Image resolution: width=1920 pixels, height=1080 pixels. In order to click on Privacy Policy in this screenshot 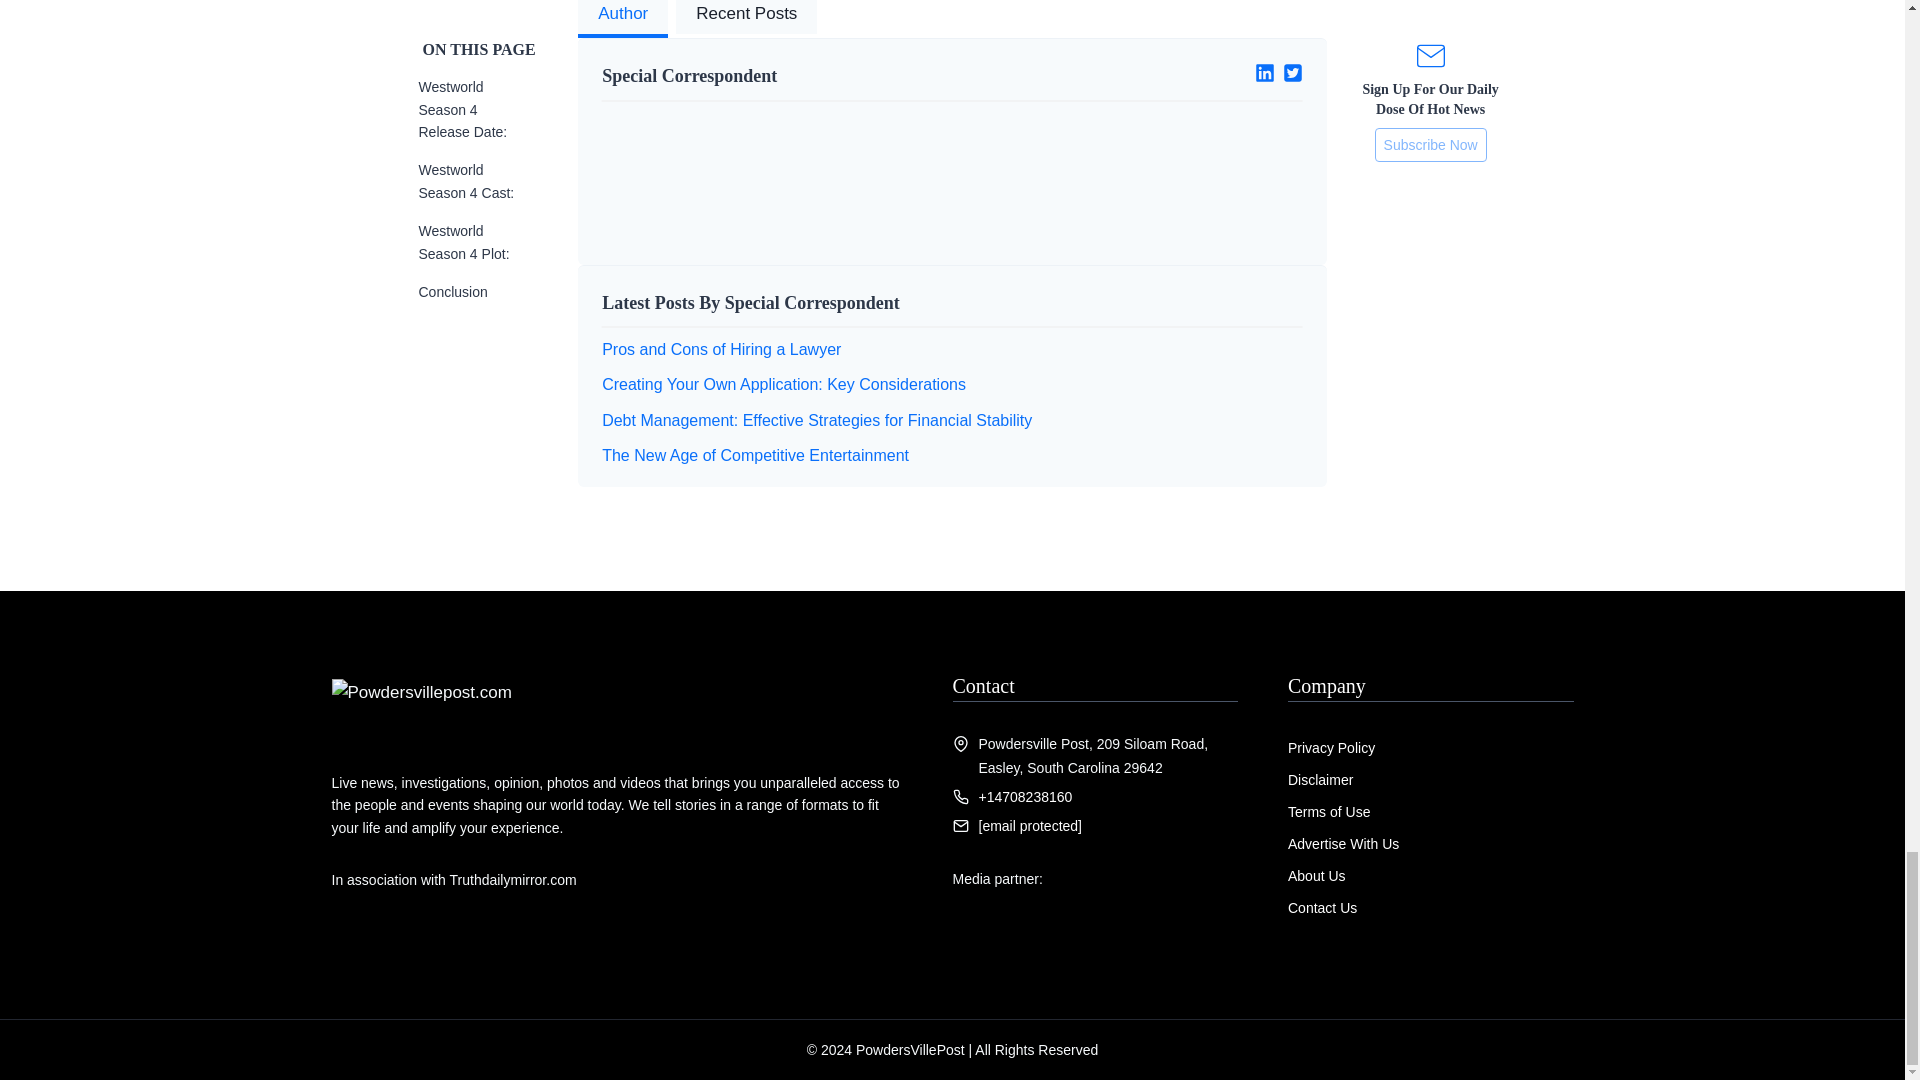, I will do `click(1331, 748)`.